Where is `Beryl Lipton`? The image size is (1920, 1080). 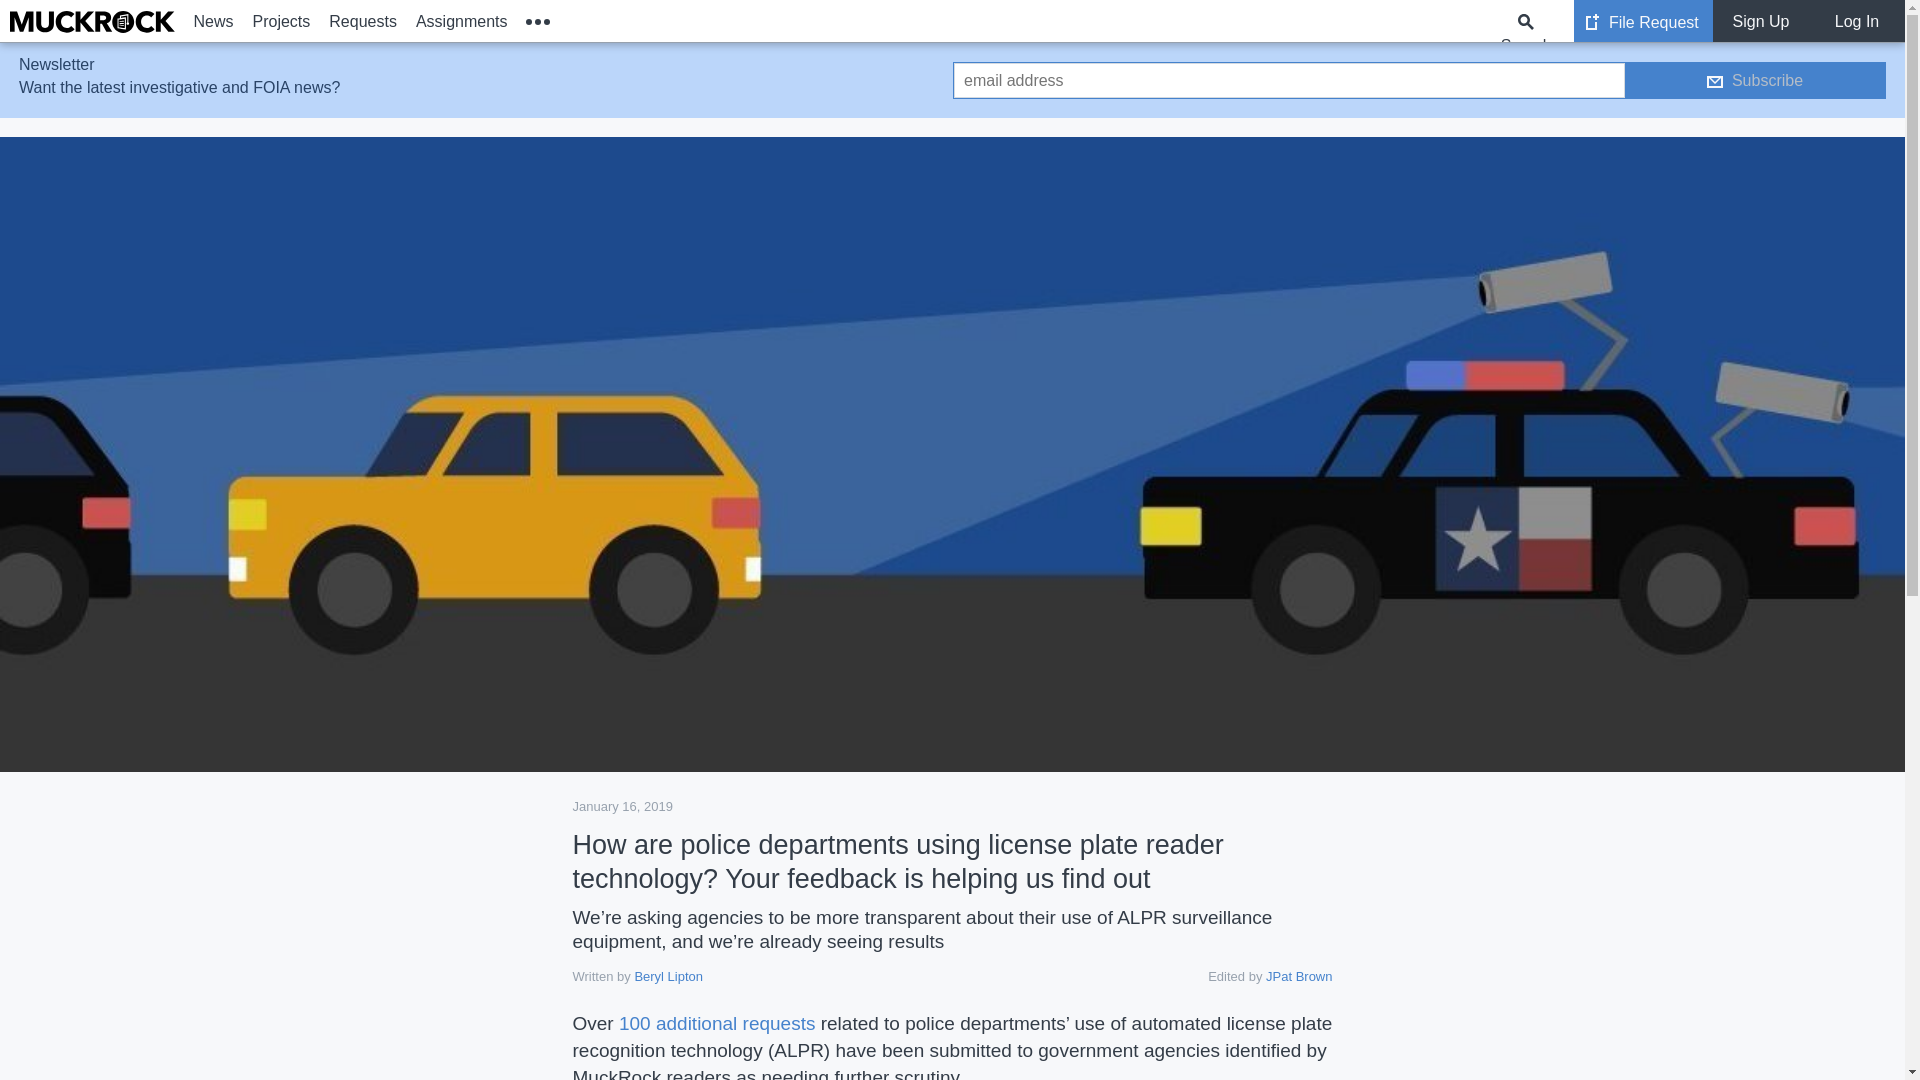
Beryl Lipton is located at coordinates (668, 976).